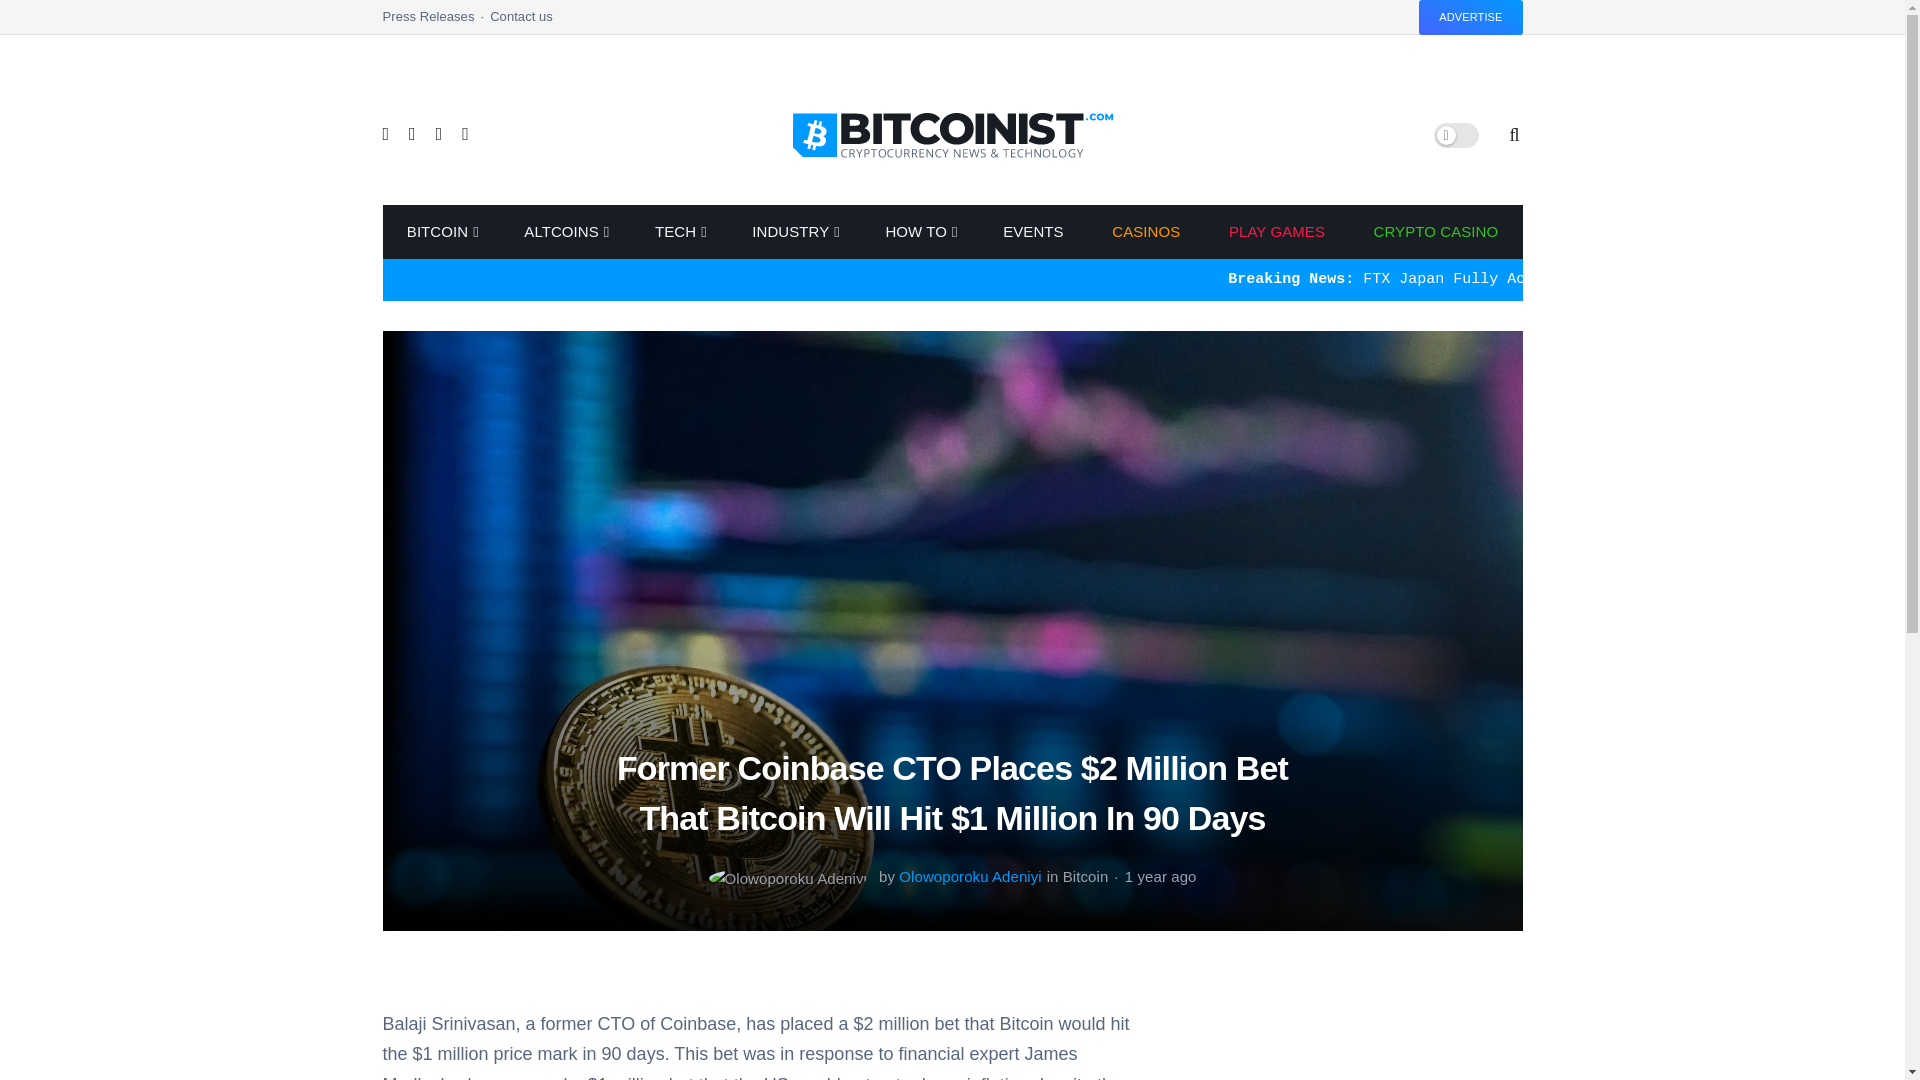 This screenshot has width=1920, height=1080. Describe the element at coordinates (436, 22) in the screenshot. I see `Press Releases` at that location.